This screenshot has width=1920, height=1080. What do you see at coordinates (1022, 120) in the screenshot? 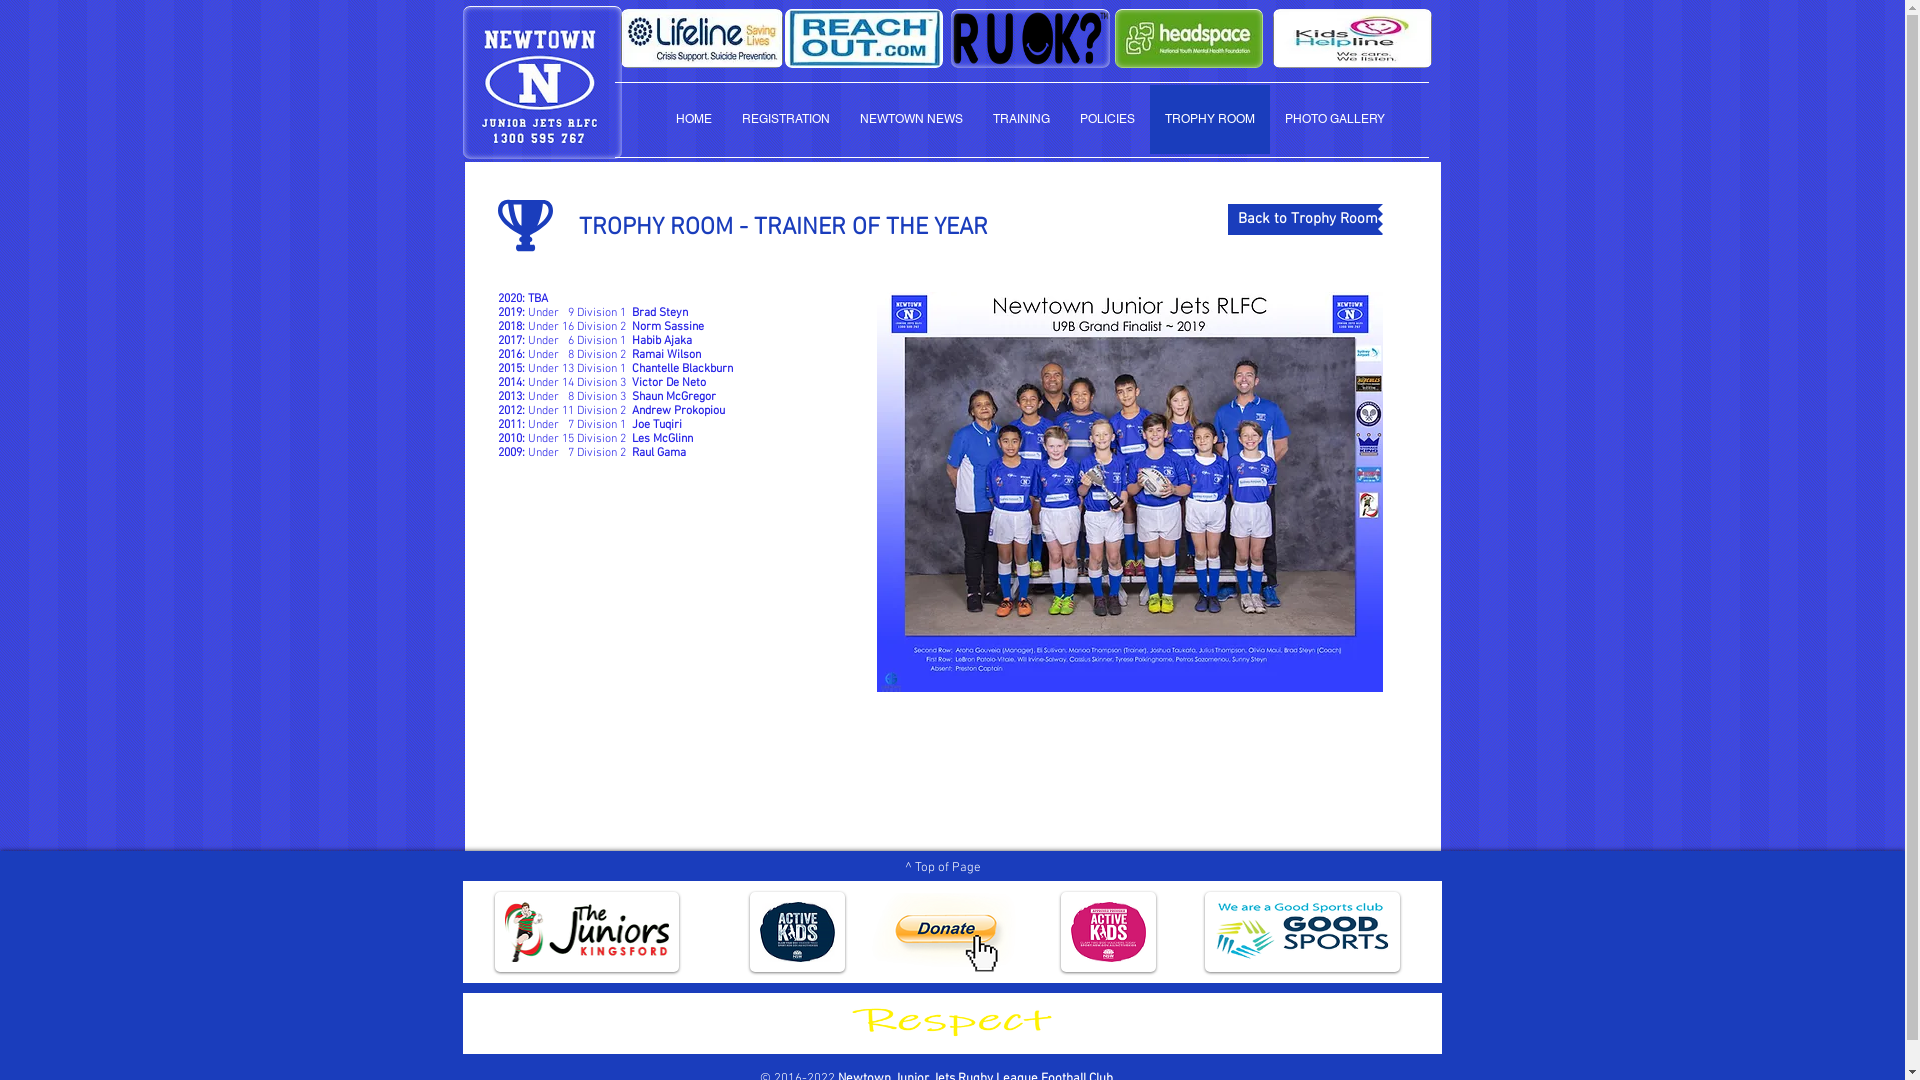
I see `TRAINING` at bounding box center [1022, 120].